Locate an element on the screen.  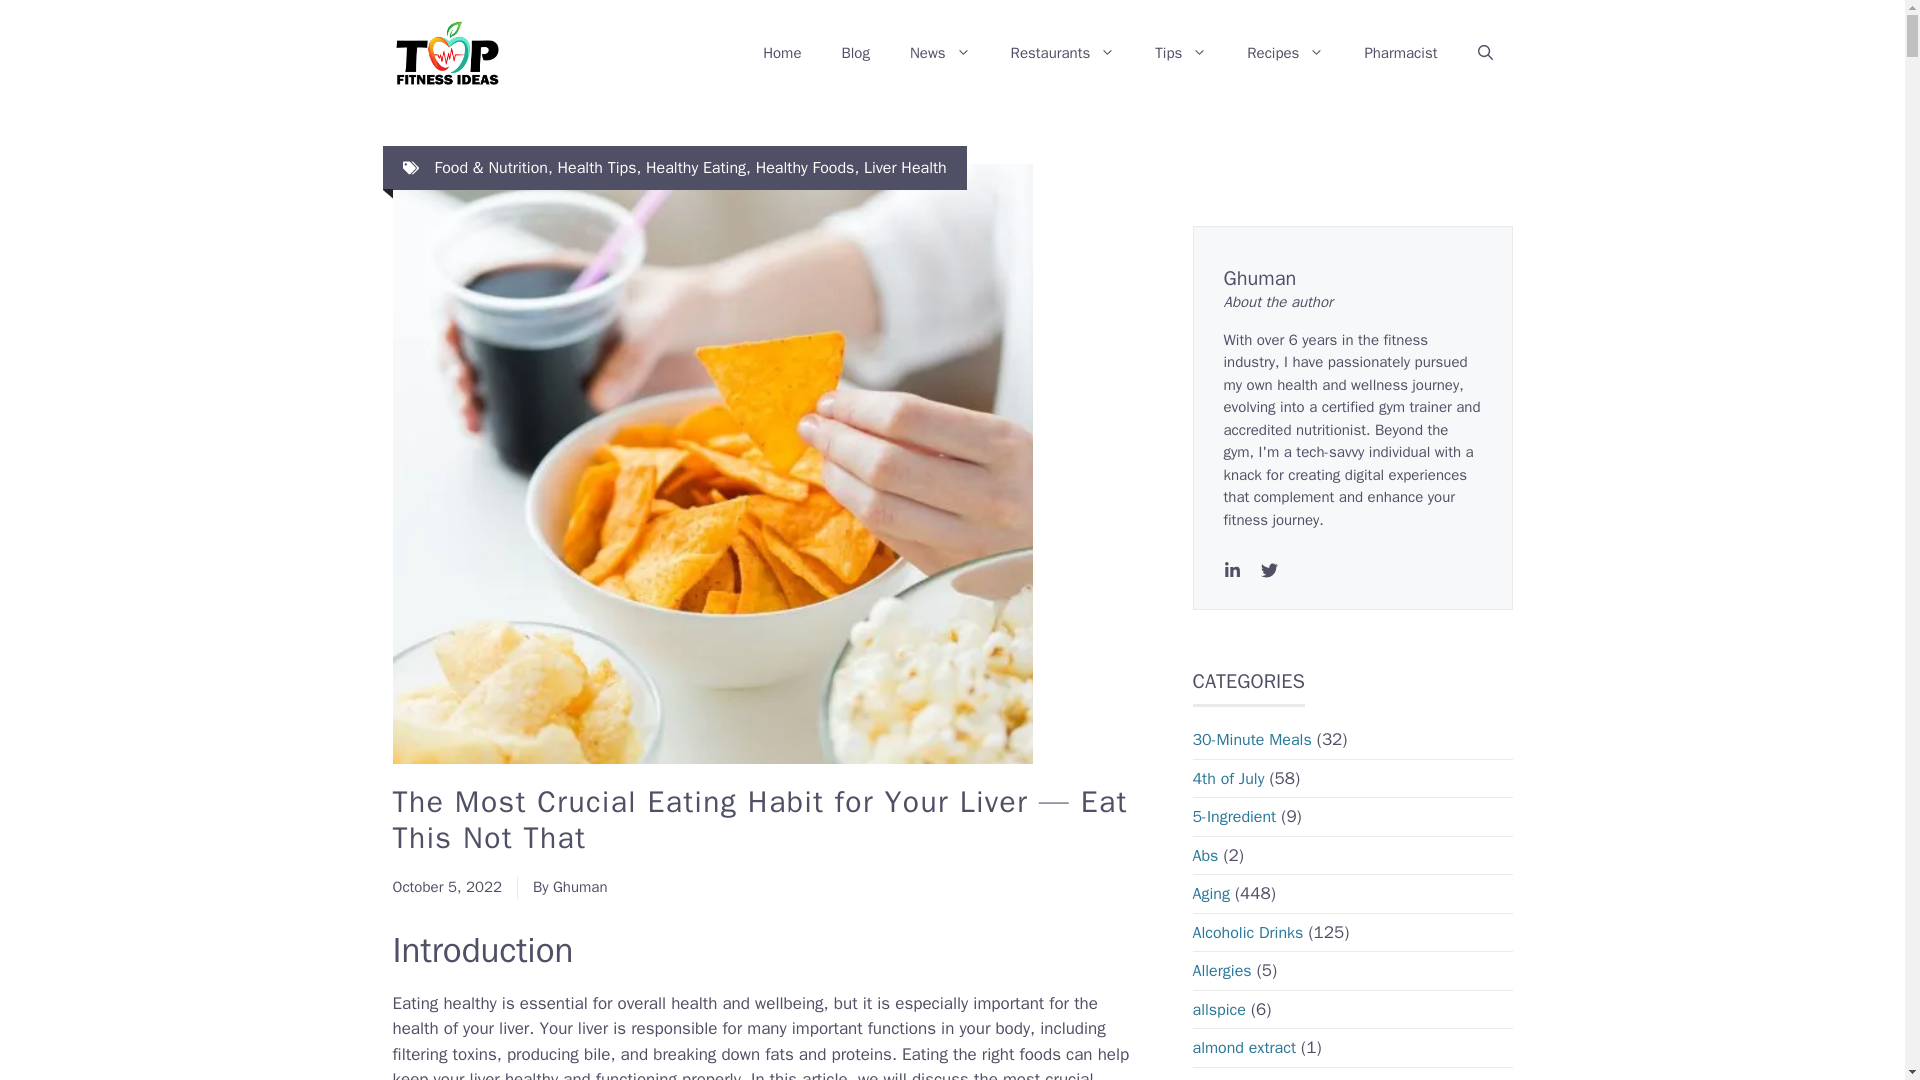
Restaurants is located at coordinates (1063, 52).